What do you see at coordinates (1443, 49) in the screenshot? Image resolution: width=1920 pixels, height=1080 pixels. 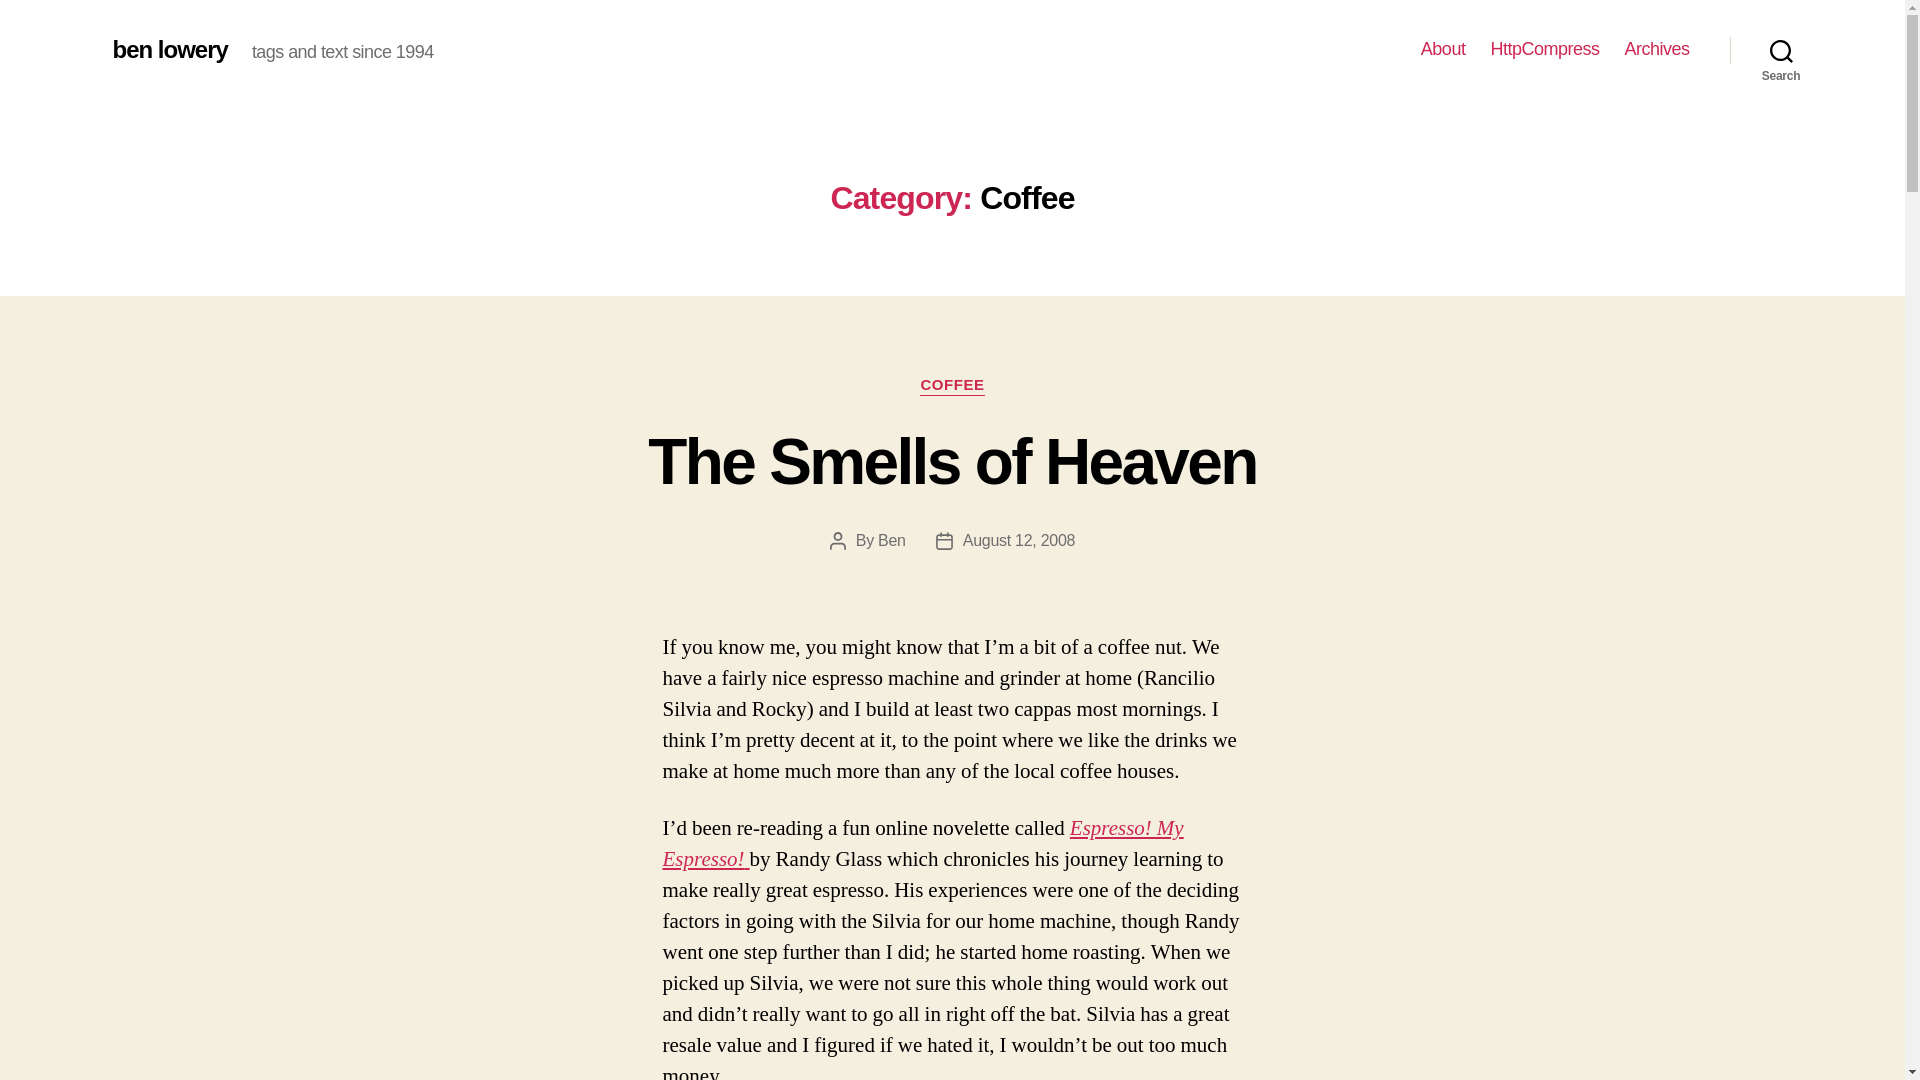 I see `About` at bounding box center [1443, 49].